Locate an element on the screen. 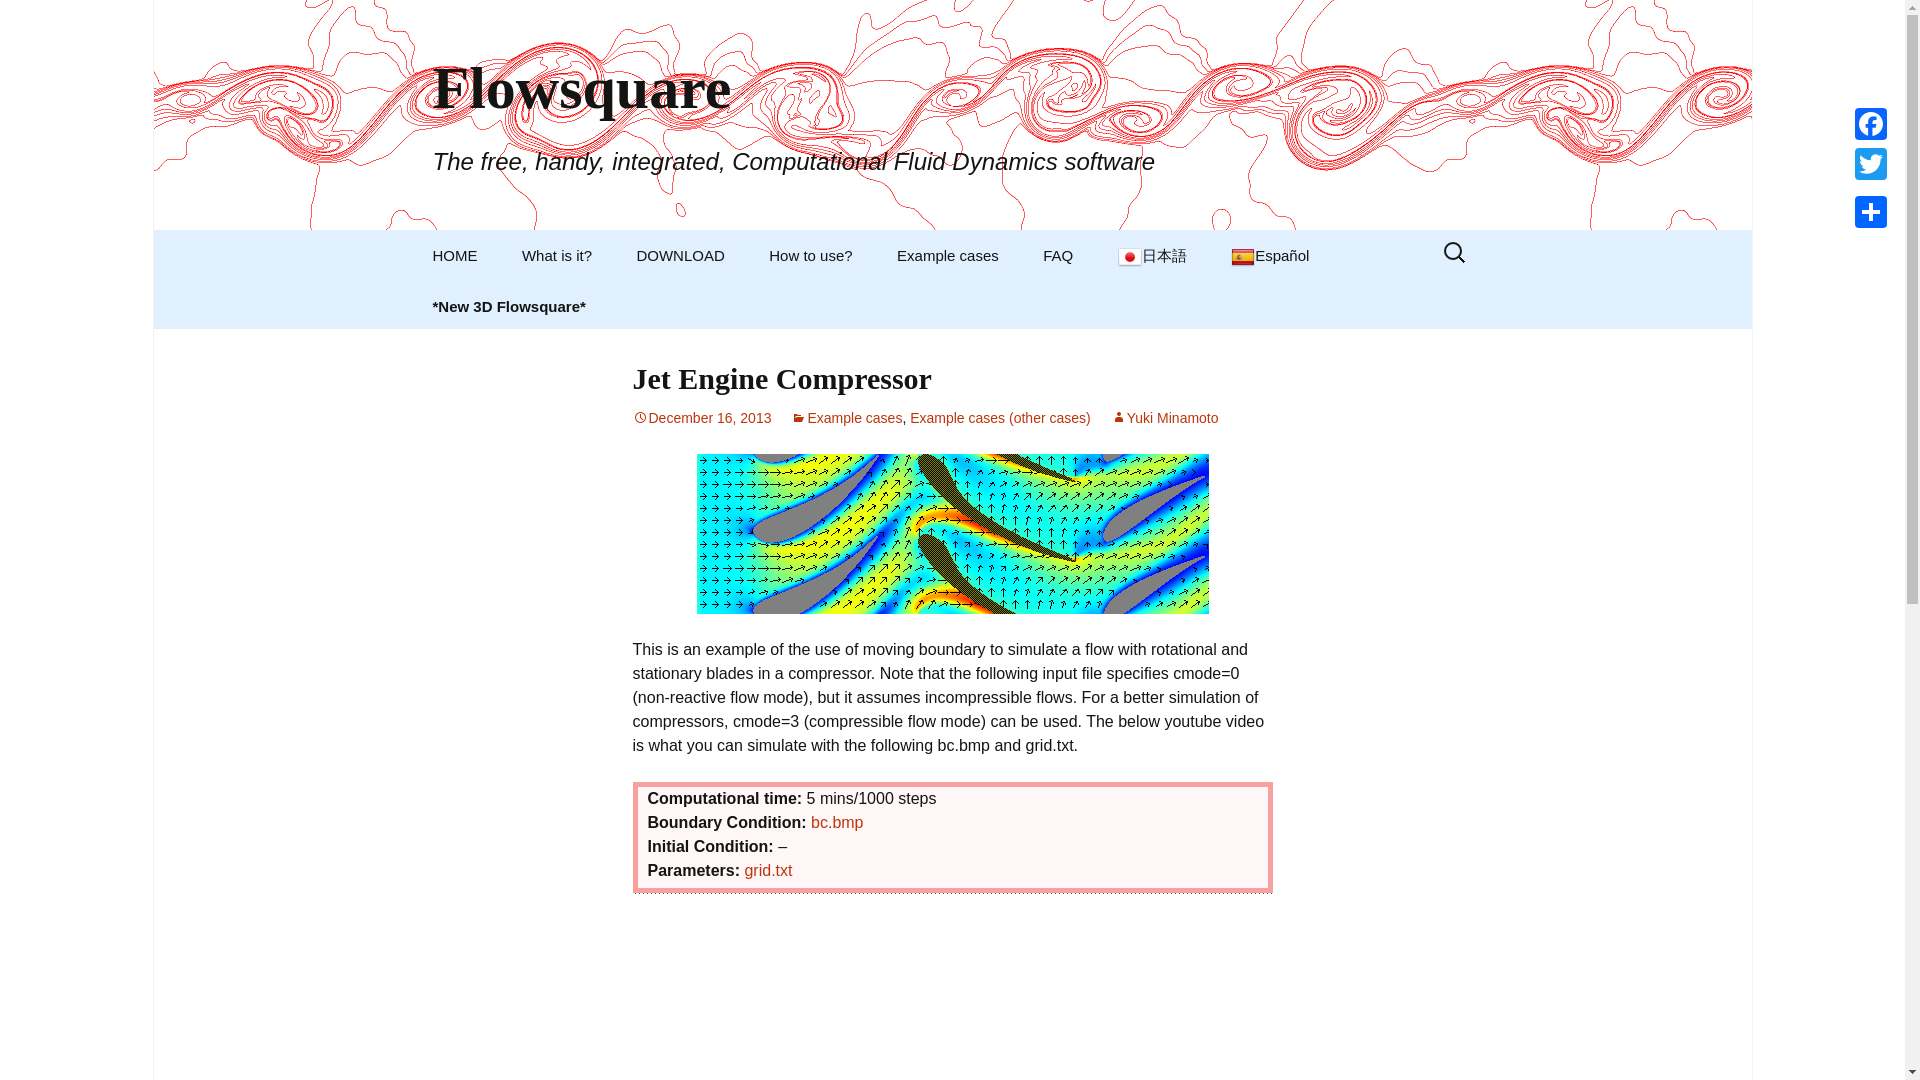 The width and height of the screenshot is (1920, 1080). DOWNLOAD is located at coordinates (680, 255).